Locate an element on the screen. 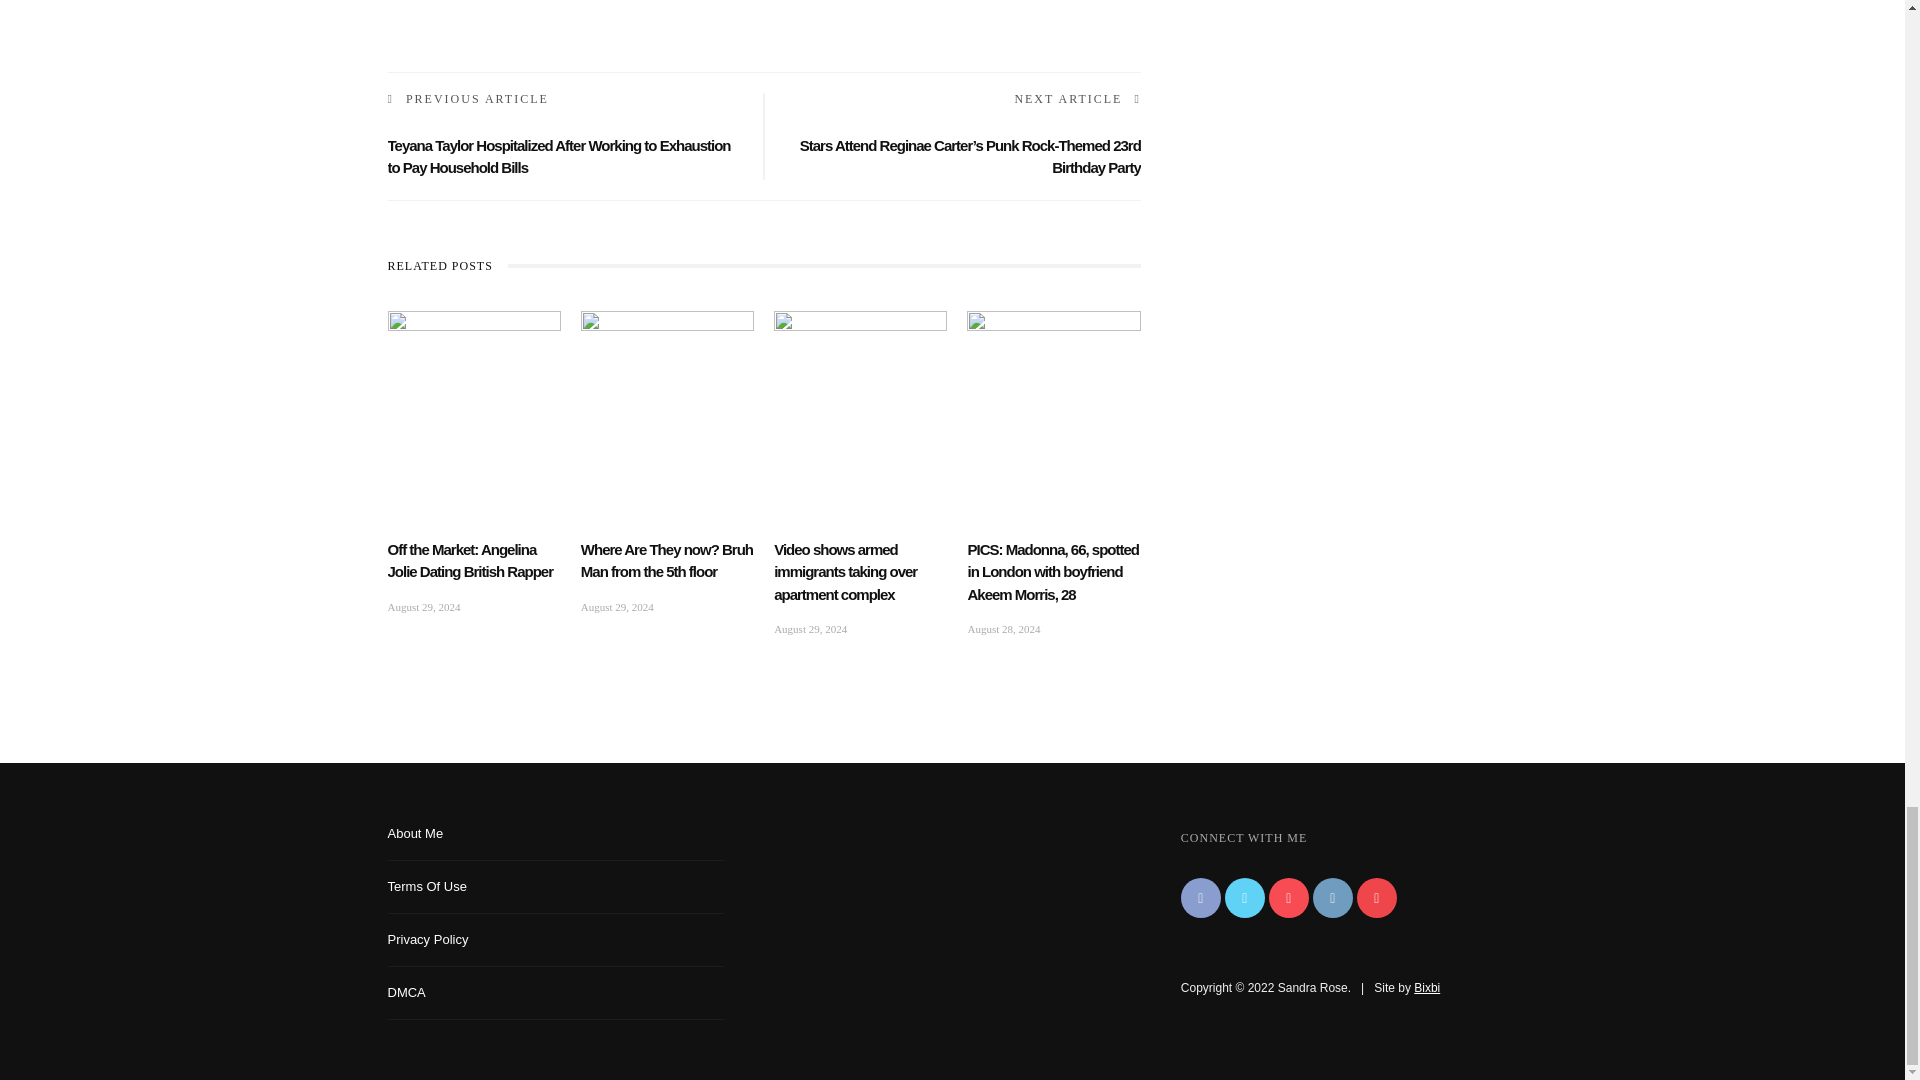 The height and width of the screenshot is (1080, 1920). Where Are They now? Bruh Man from the 5th floor is located at coordinates (666, 561).